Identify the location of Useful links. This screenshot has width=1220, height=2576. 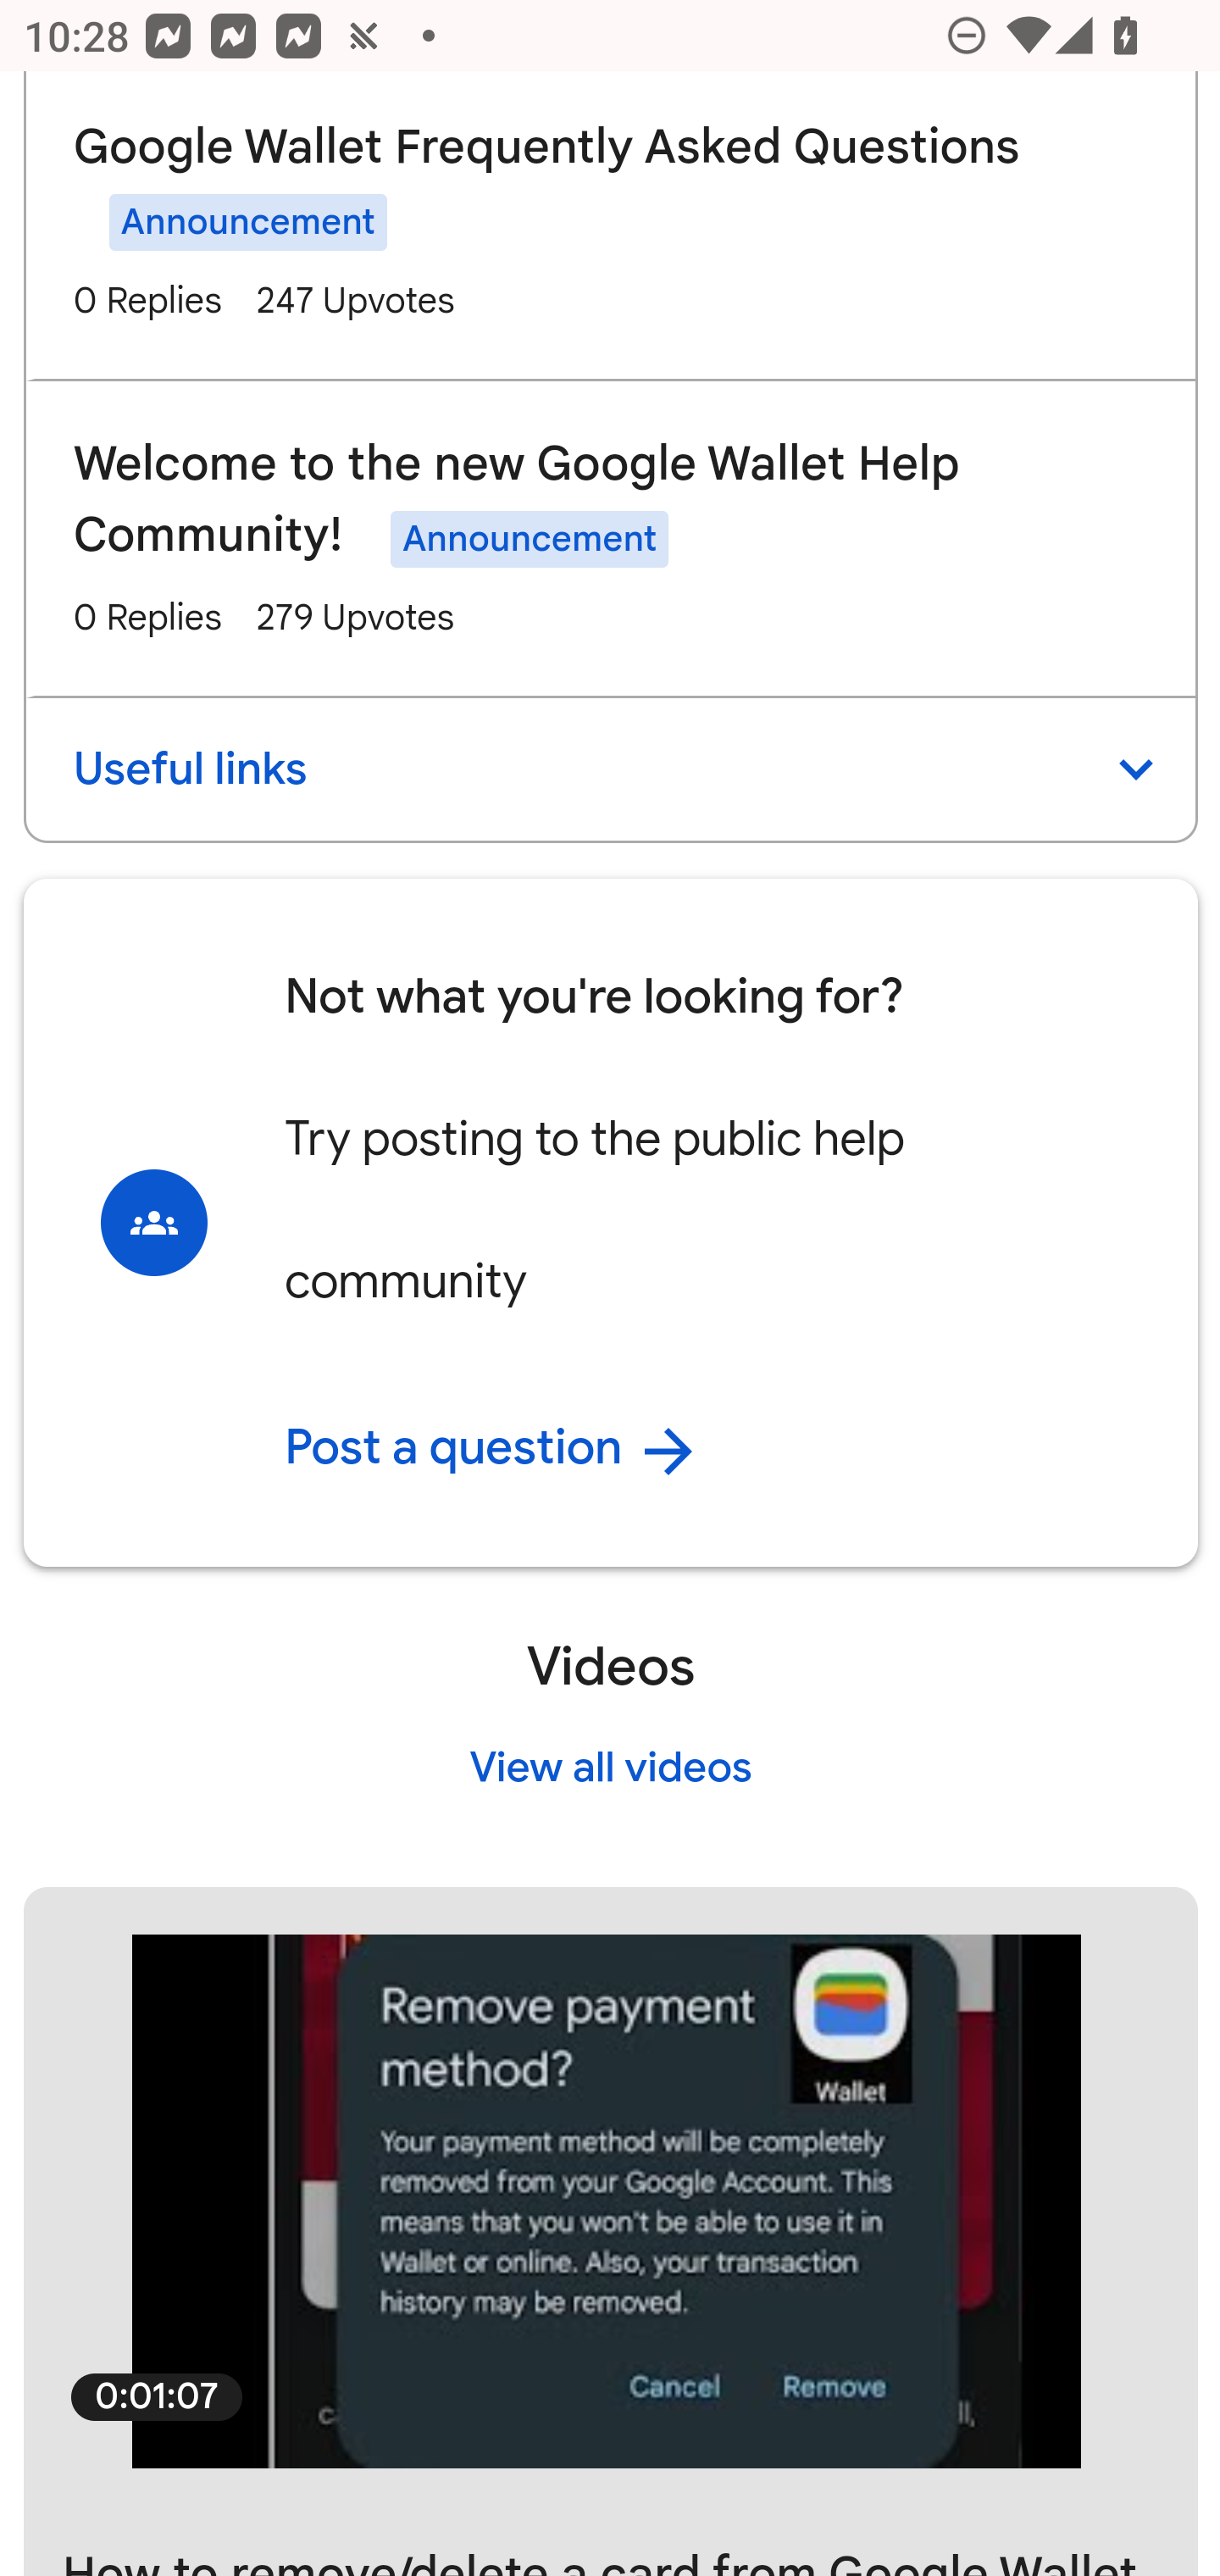
(610, 773).